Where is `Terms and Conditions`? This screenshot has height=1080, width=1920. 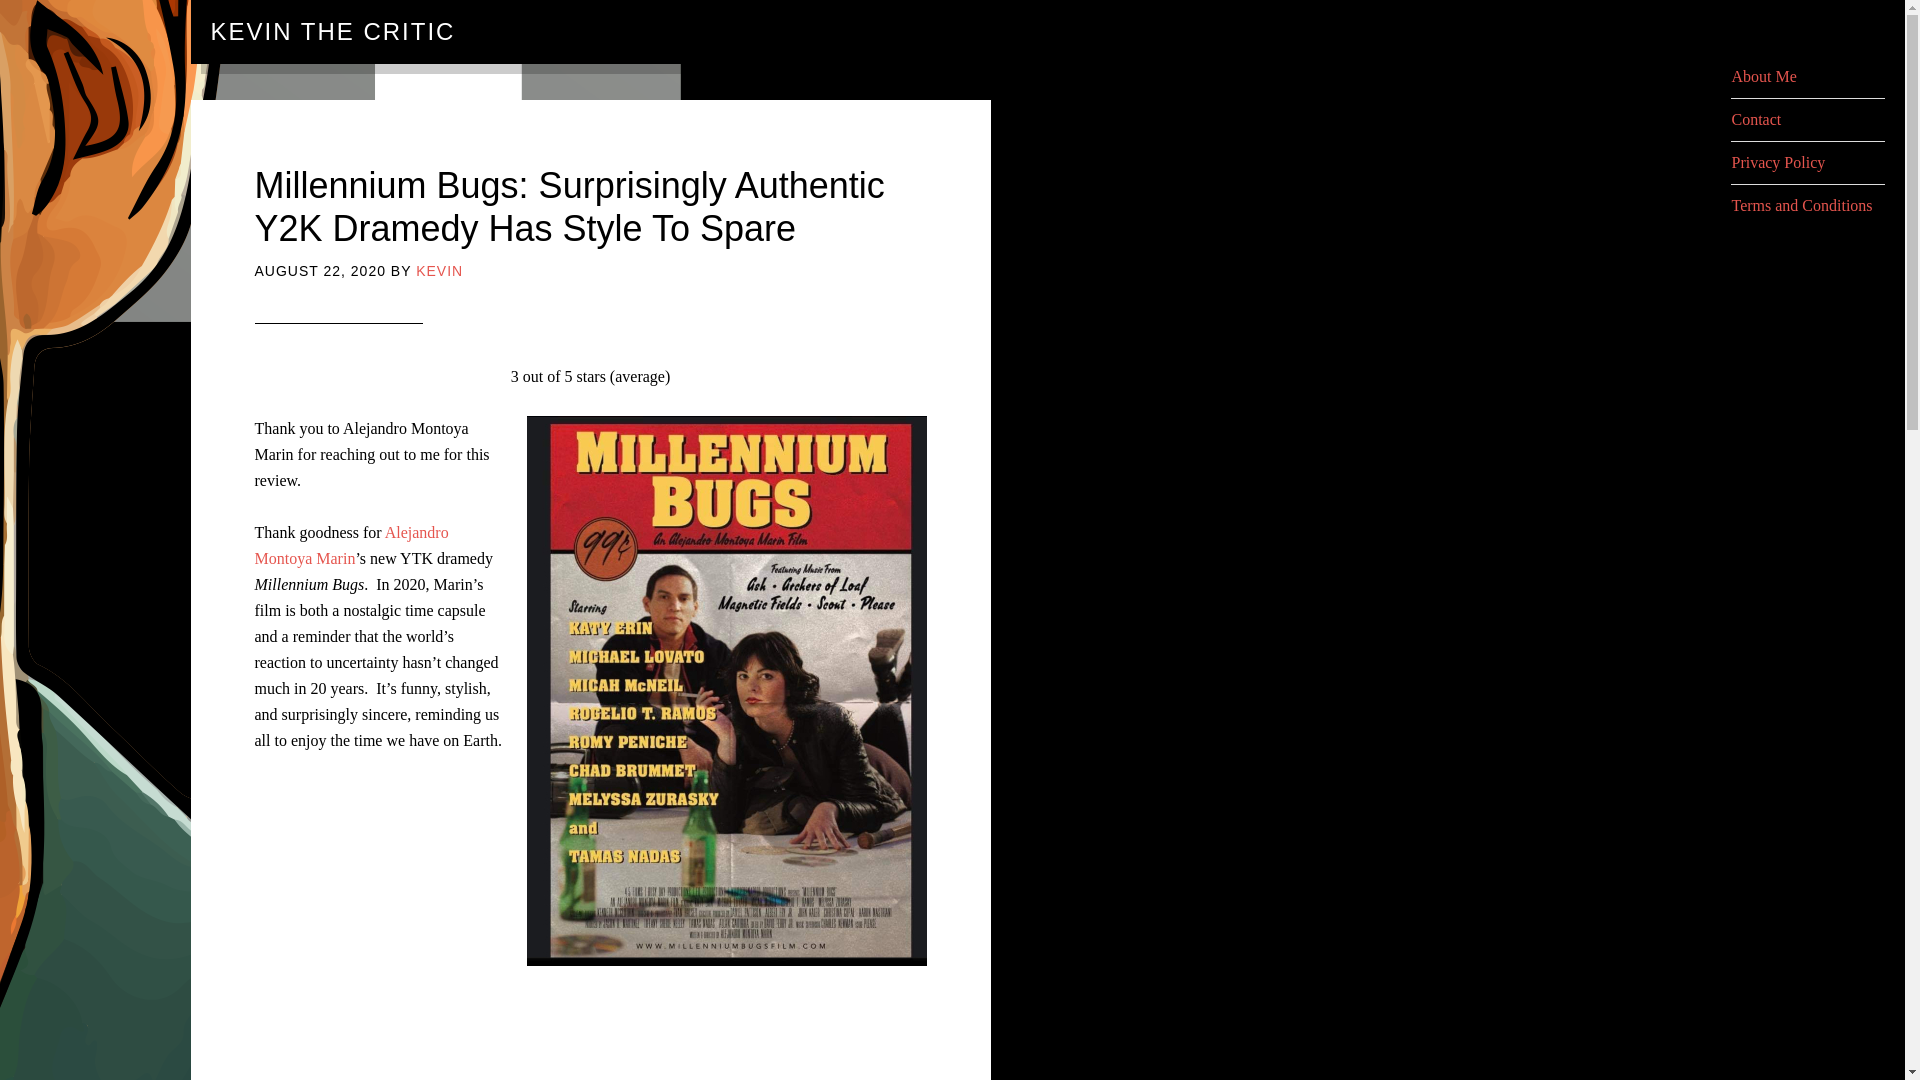 Terms and Conditions is located at coordinates (1802, 204).